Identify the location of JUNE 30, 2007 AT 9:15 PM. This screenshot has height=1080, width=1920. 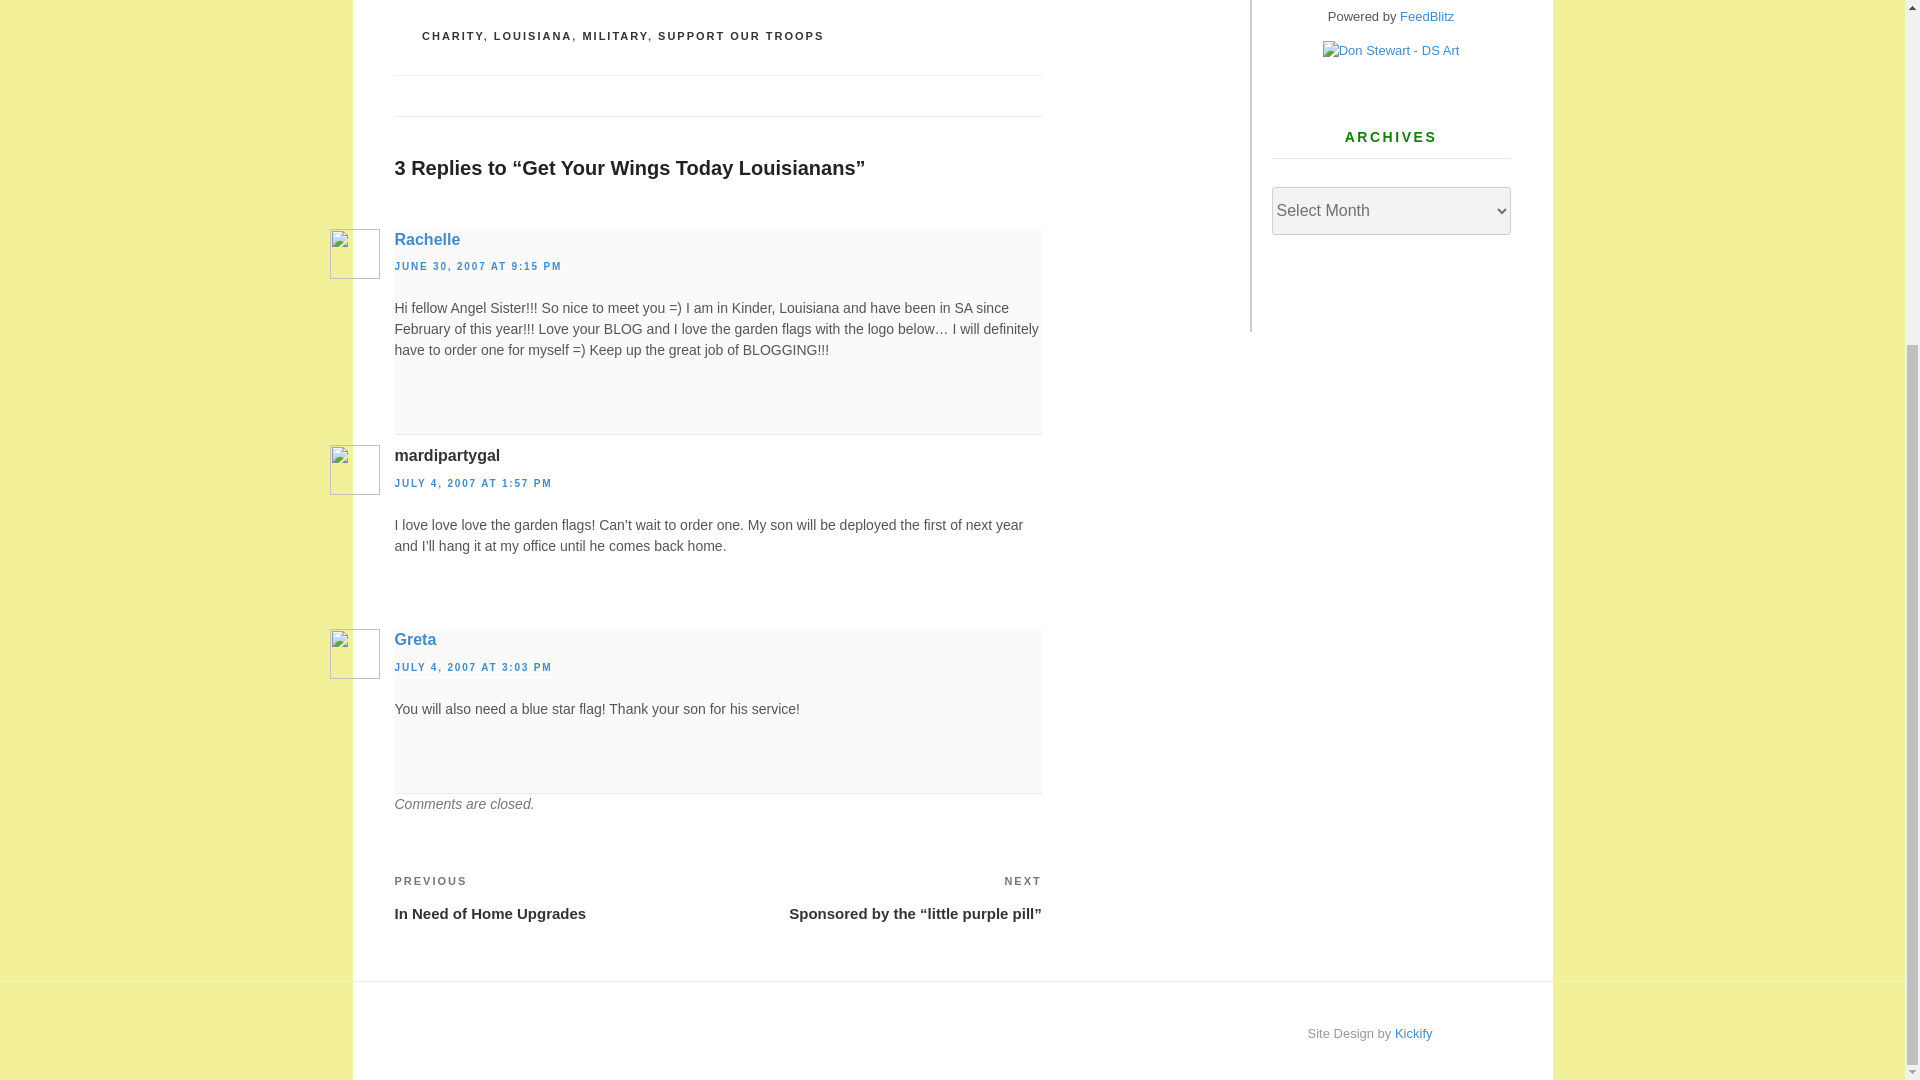
(478, 266).